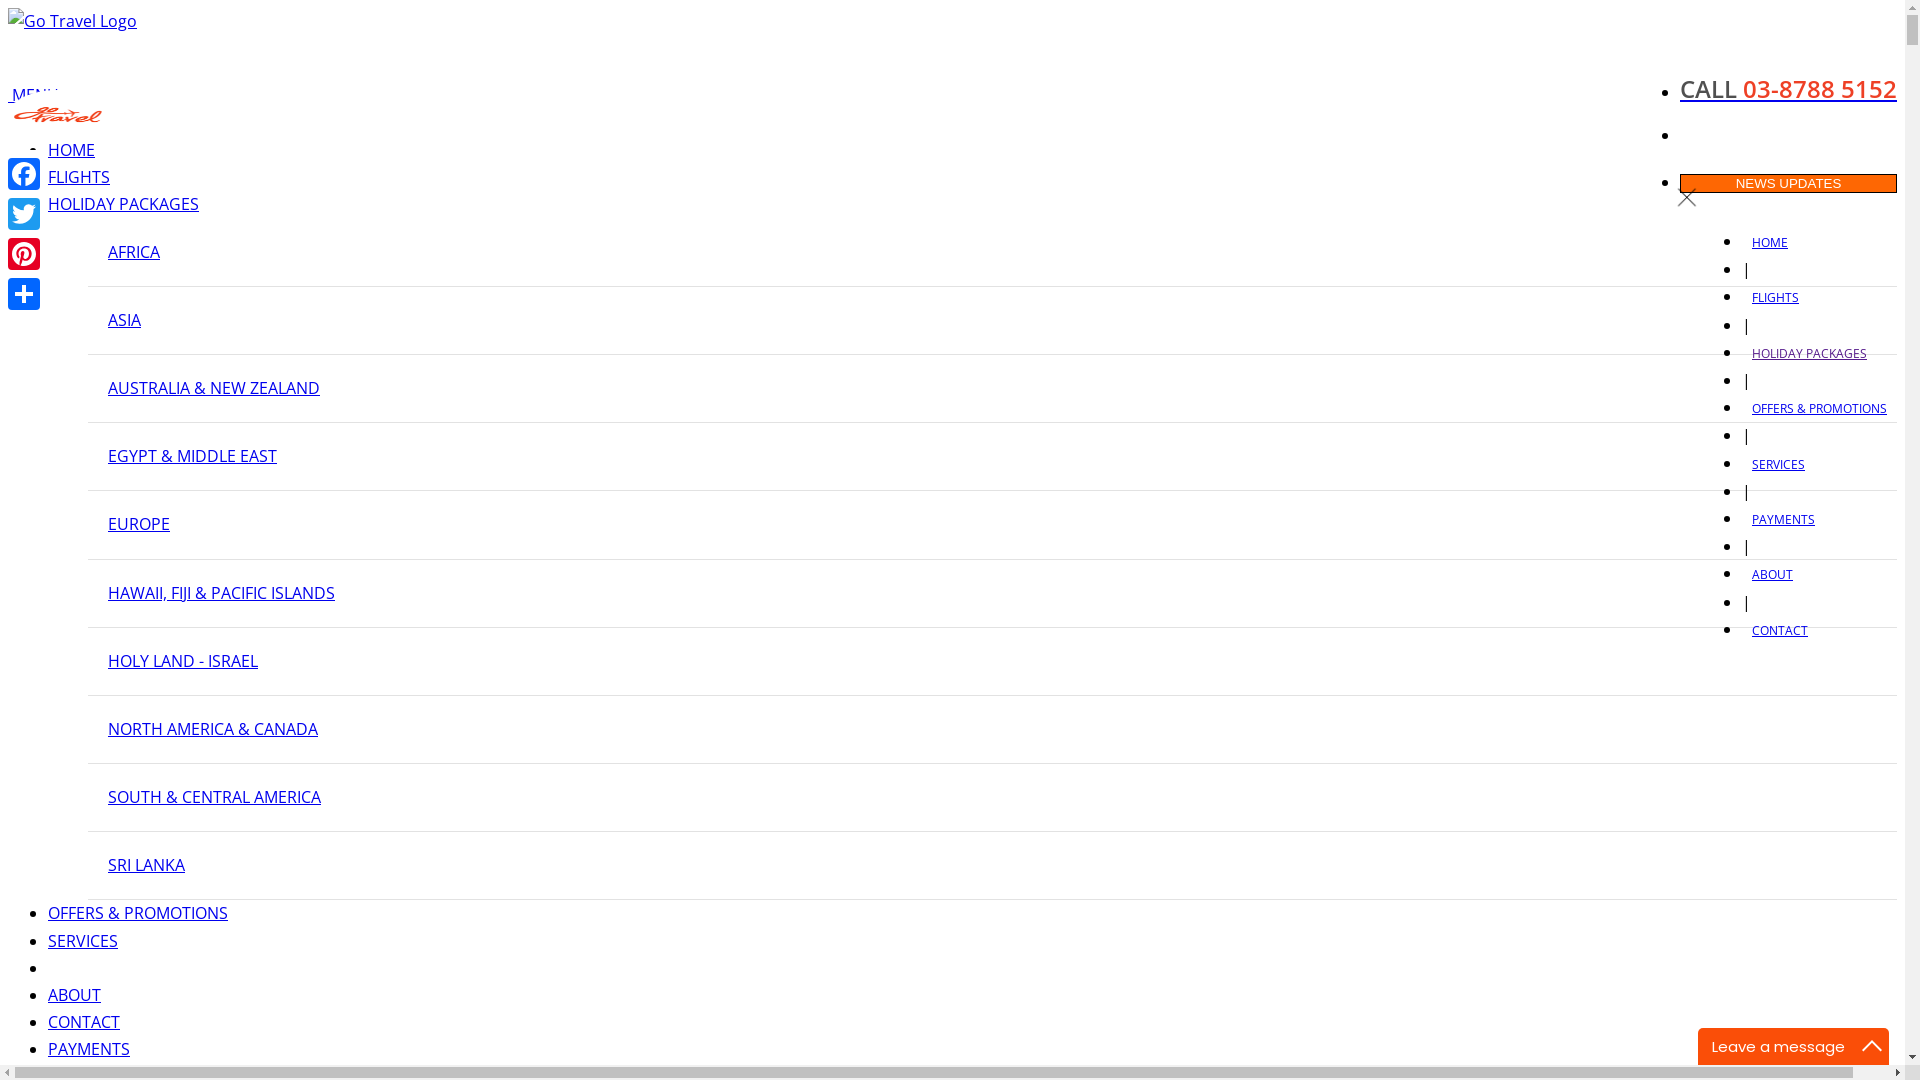 Image resolution: width=1920 pixels, height=1080 pixels. What do you see at coordinates (79, 177) in the screenshot?
I see `FLIGHTS` at bounding box center [79, 177].